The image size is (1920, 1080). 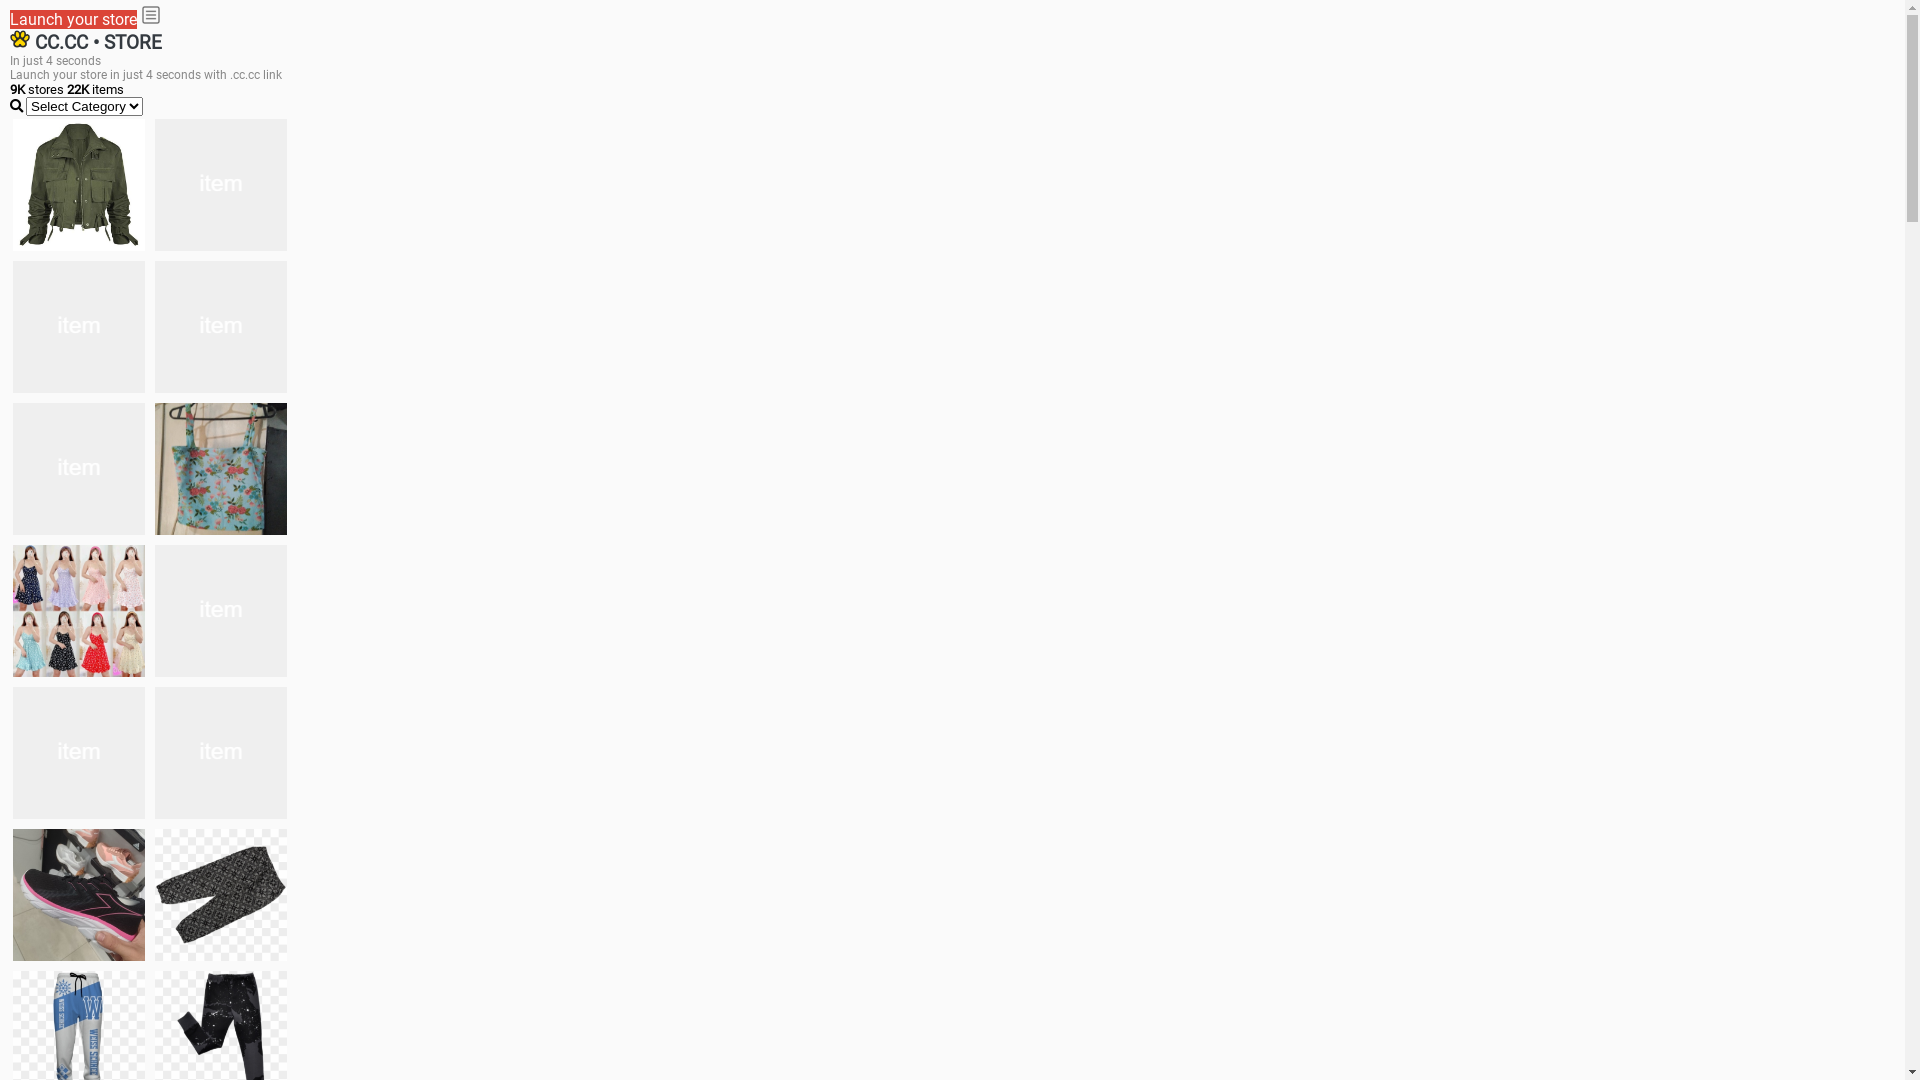 I want to click on Short pant, so click(x=221, y=895).